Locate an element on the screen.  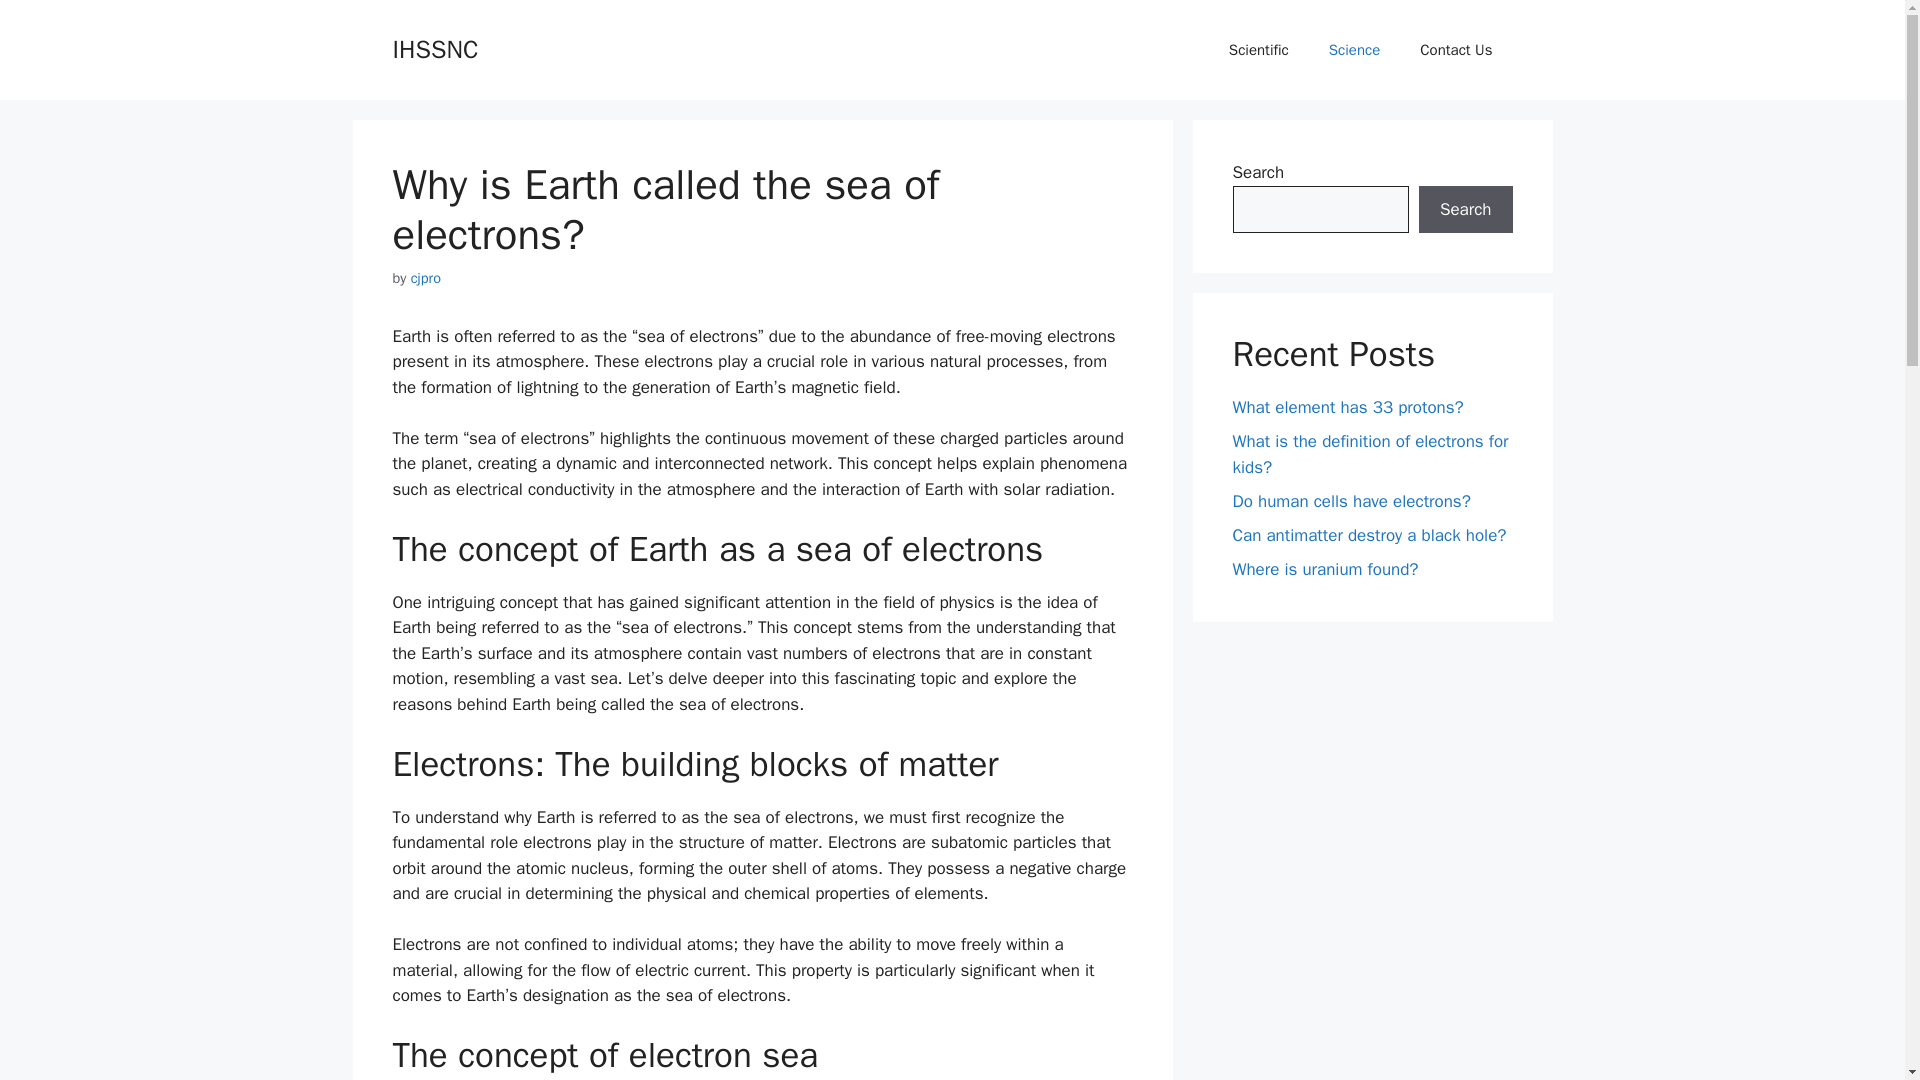
Search is located at coordinates (1465, 210).